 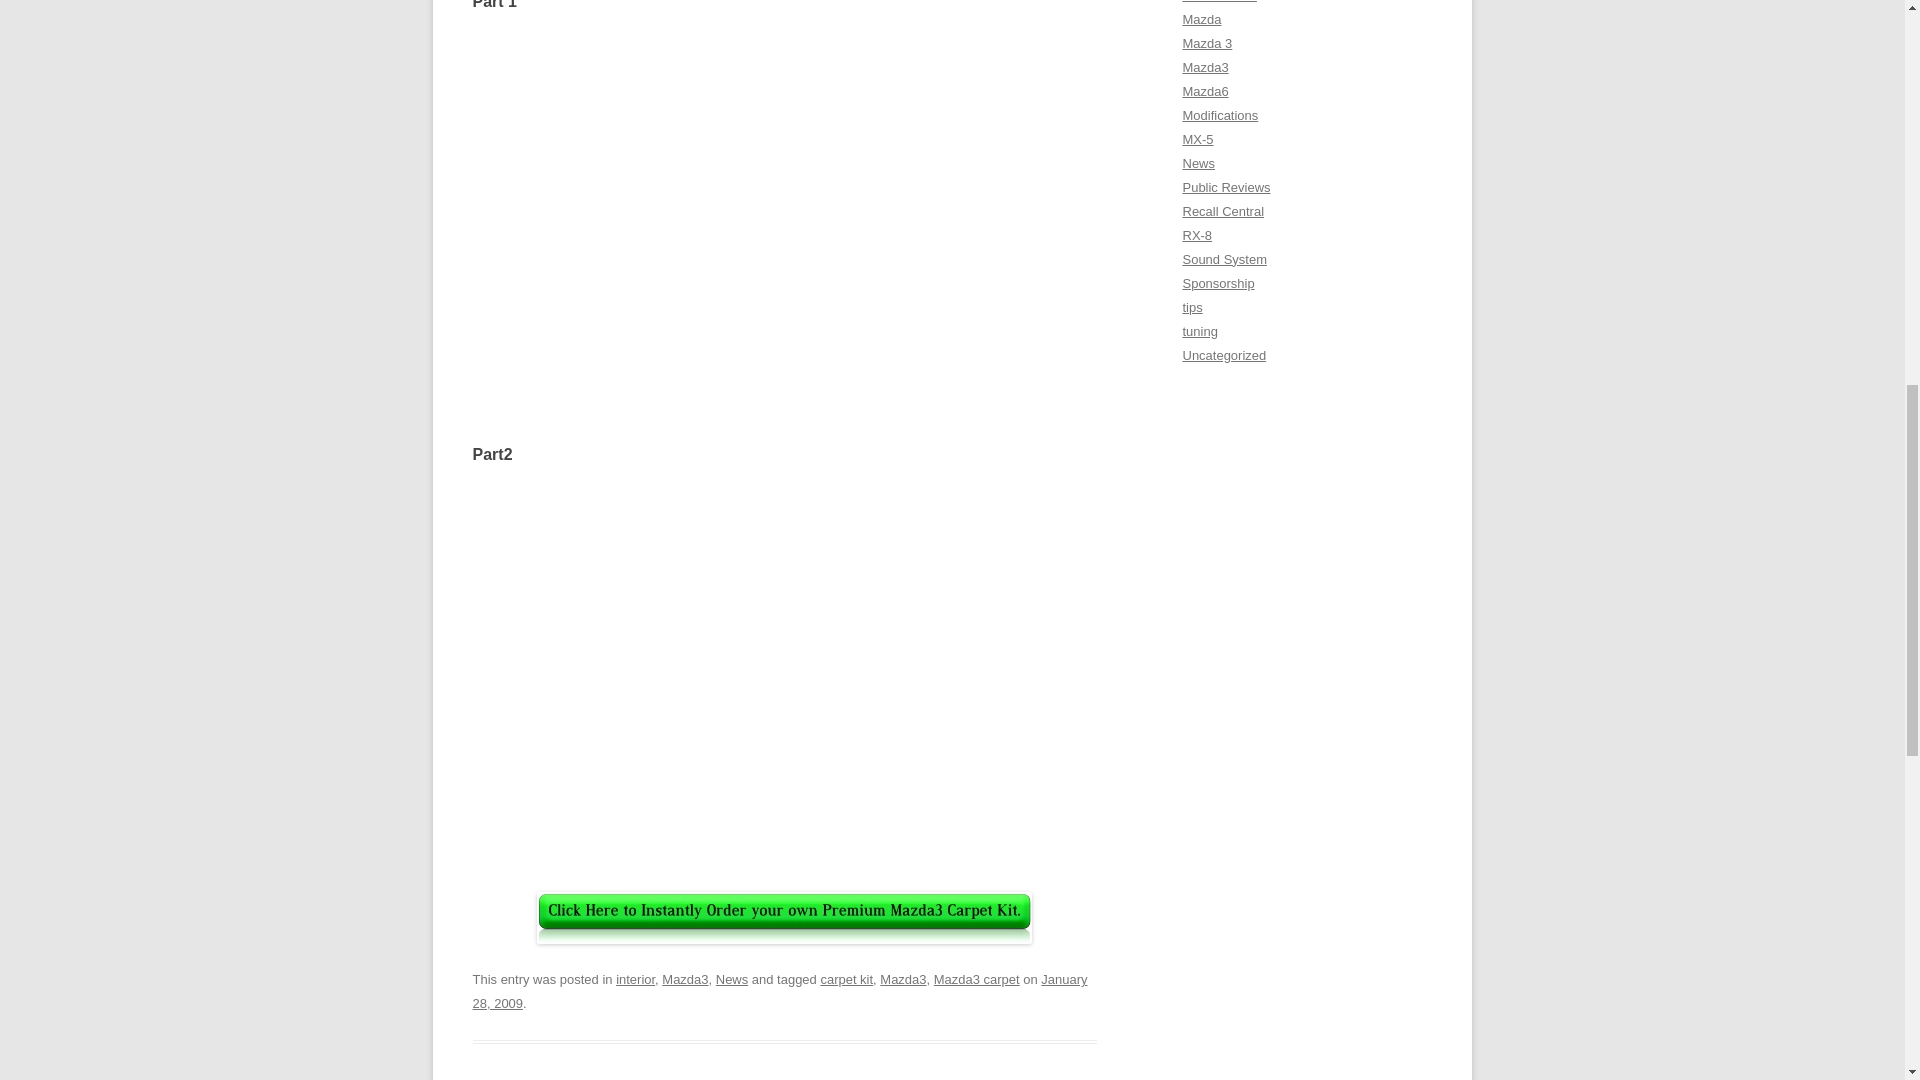 What do you see at coordinates (732, 980) in the screenshot?
I see `News` at bounding box center [732, 980].